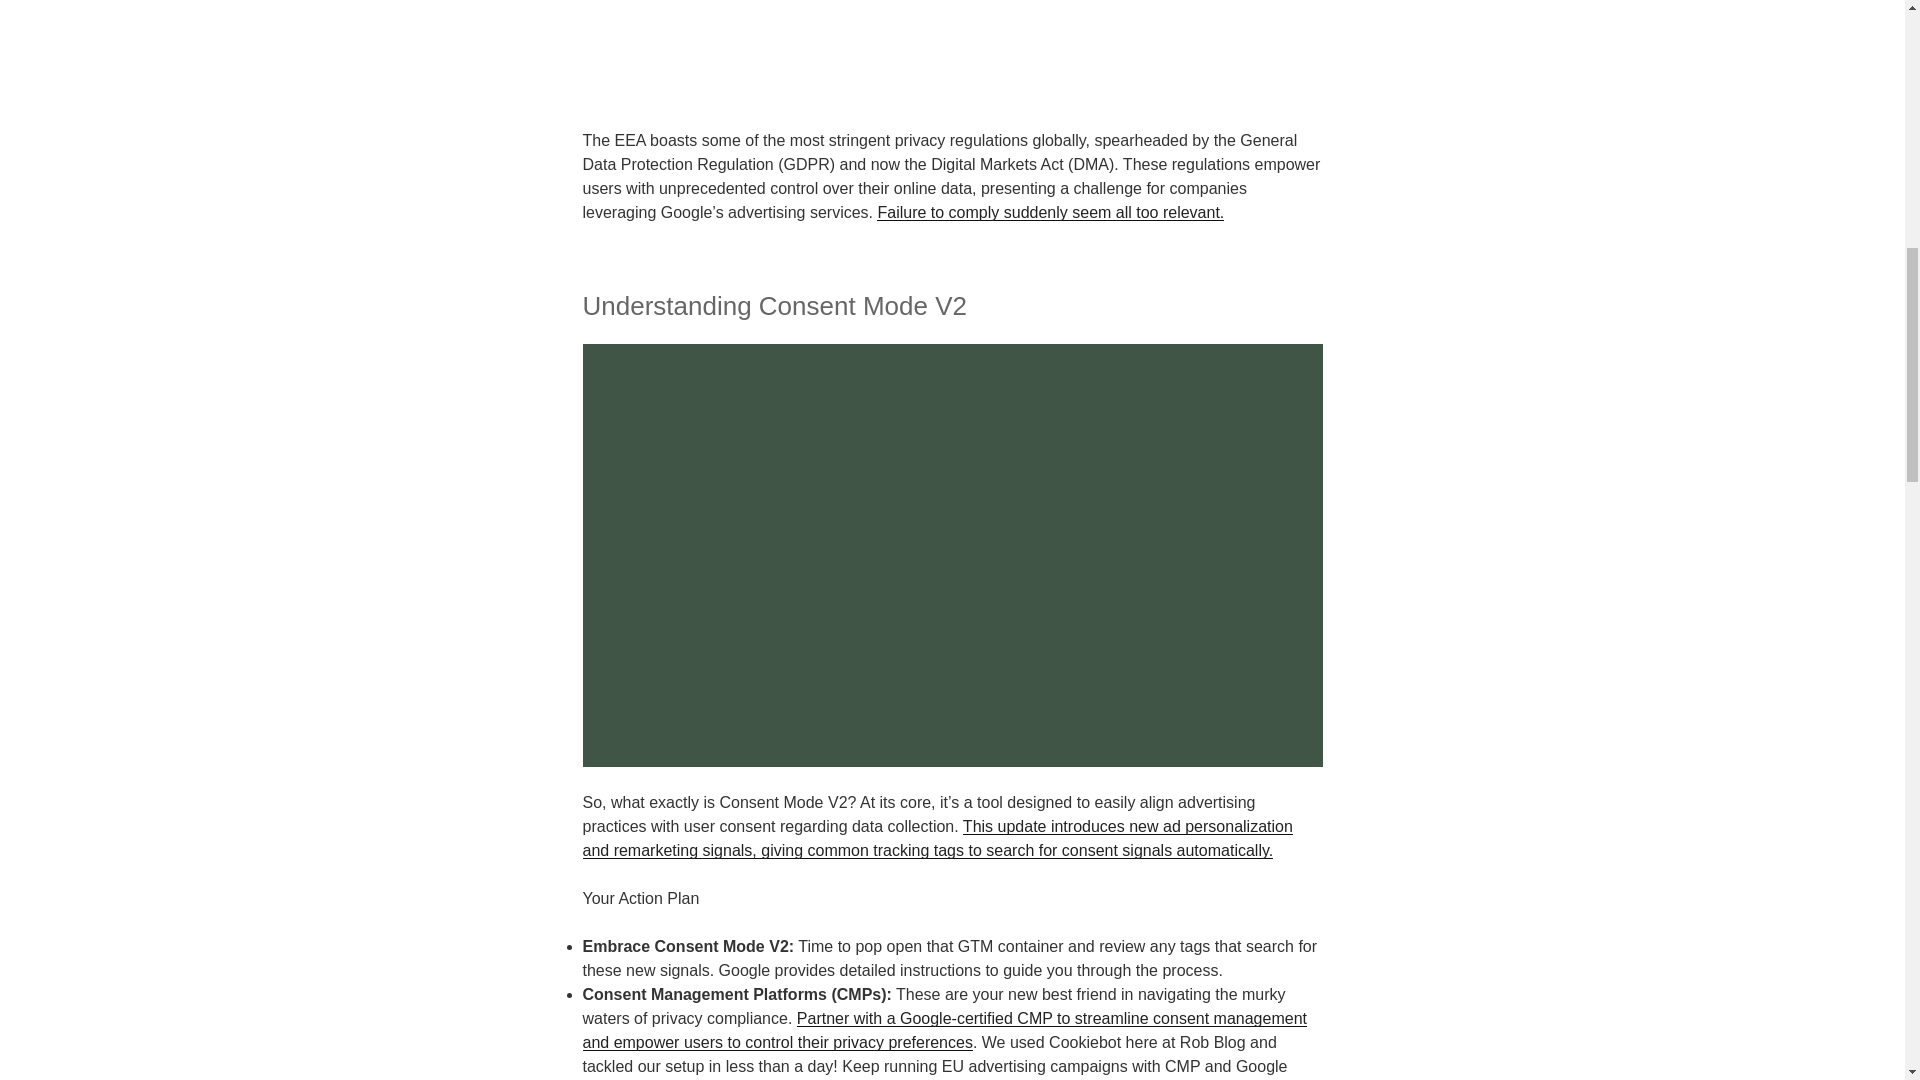  What do you see at coordinates (1050, 212) in the screenshot?
I see `Failure to comply suddenly seem all too relevant.` at bounding box center [1050, 212].